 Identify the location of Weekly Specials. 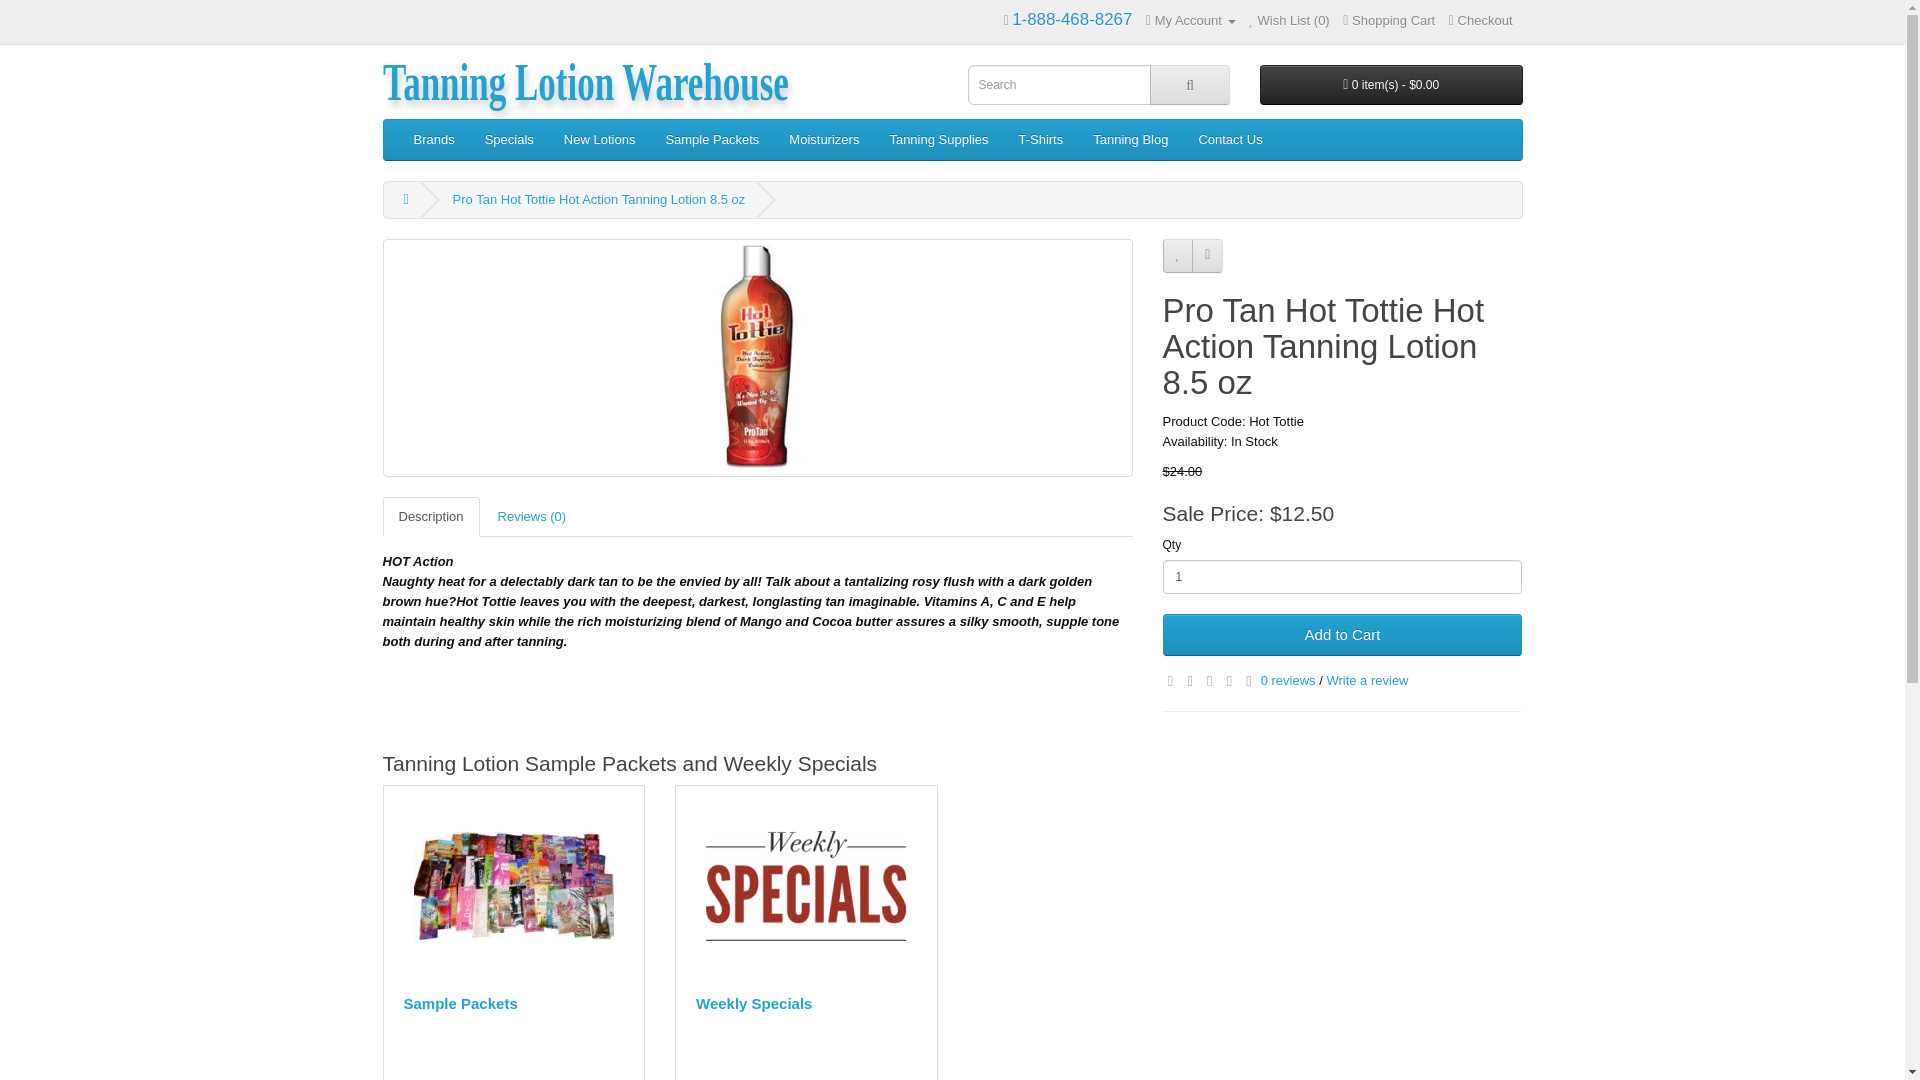
(806, 886).